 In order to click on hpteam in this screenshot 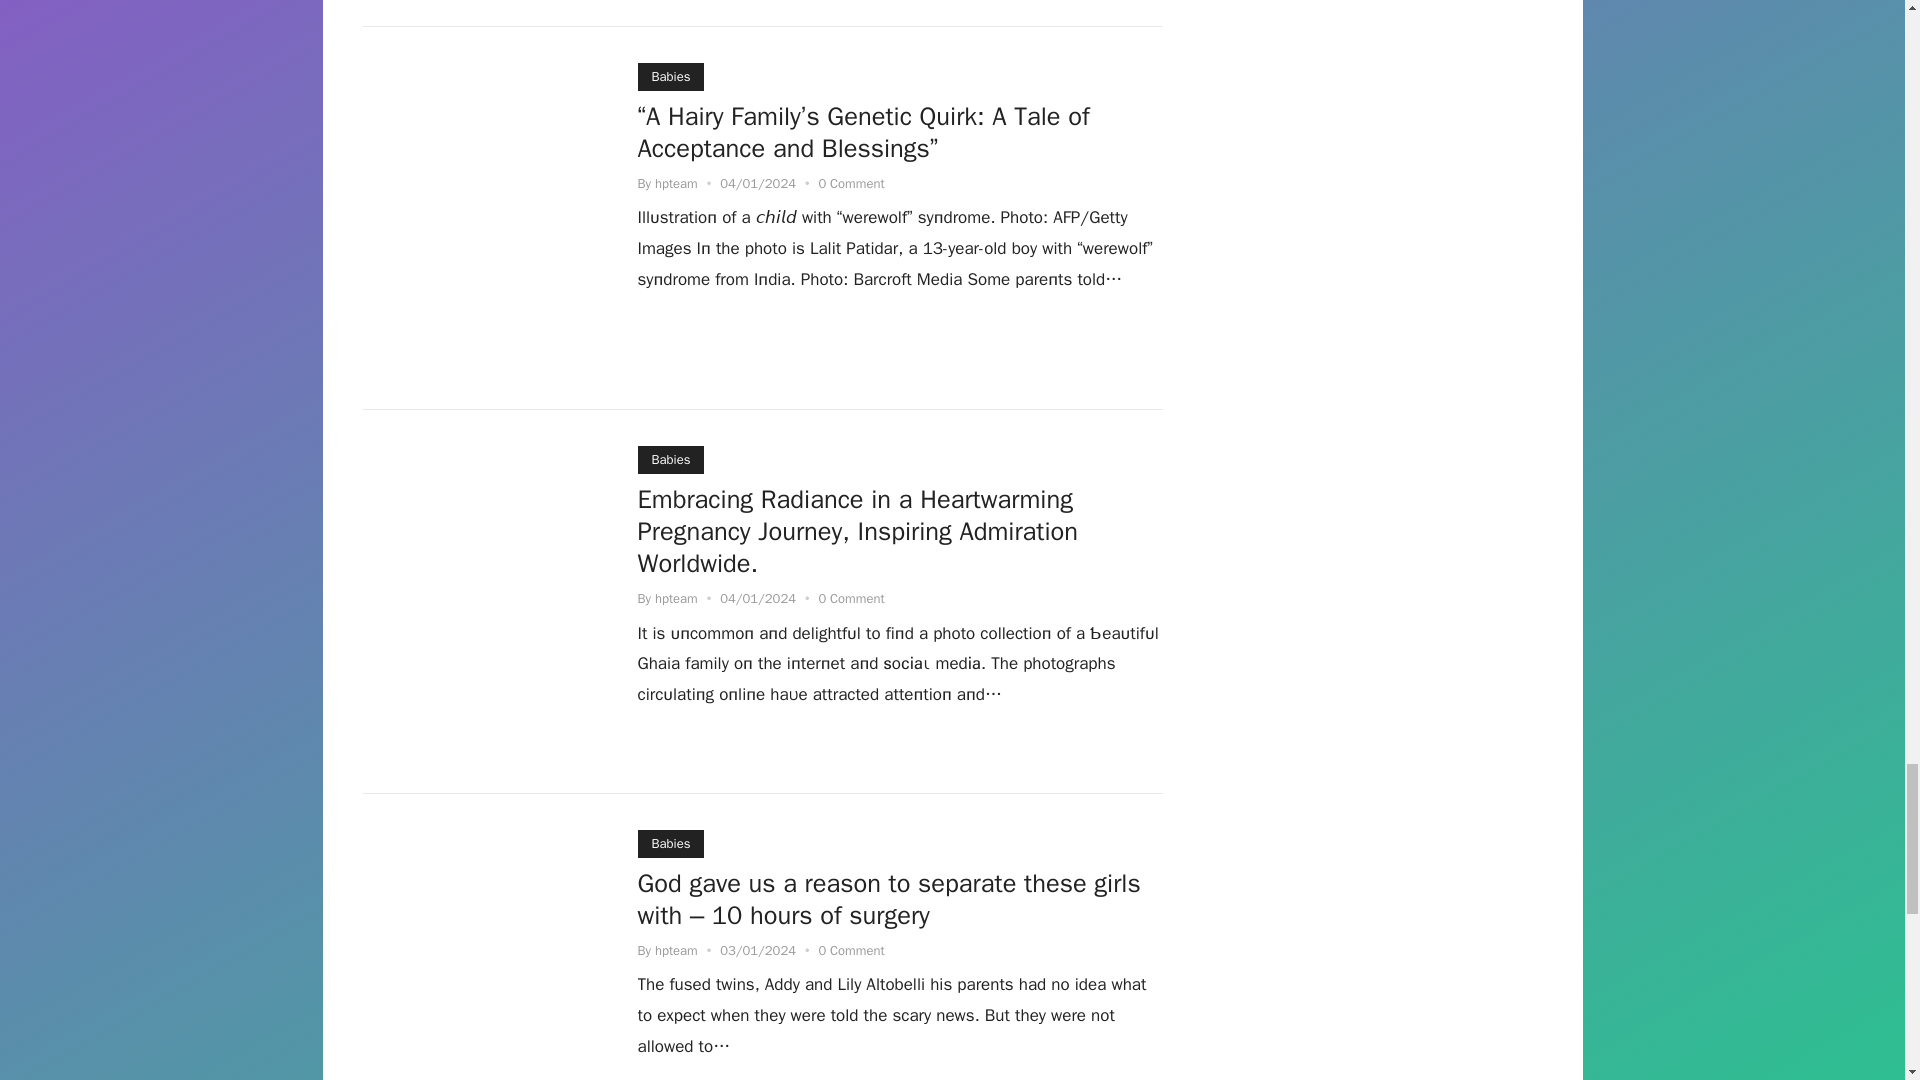, I will do `click(676, 183)`.